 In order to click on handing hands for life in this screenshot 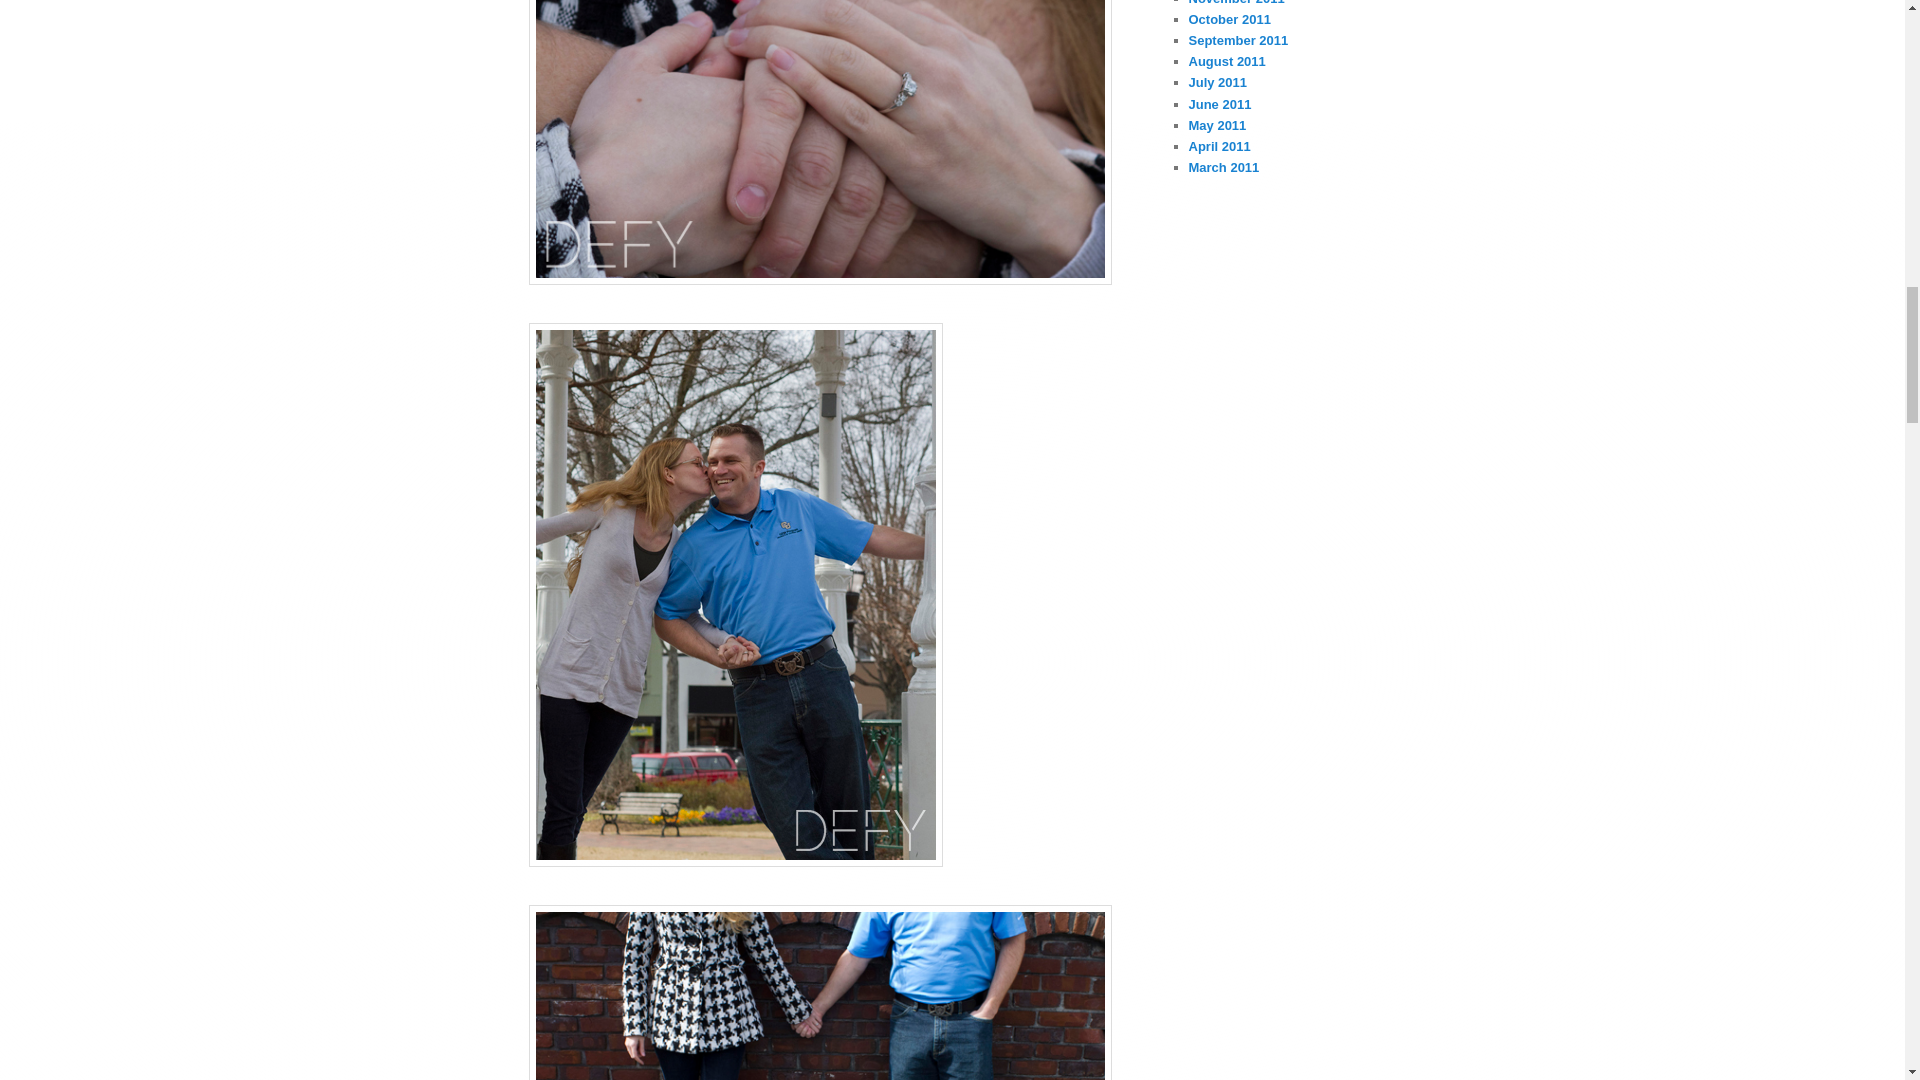, I will do `click(820, 992)`.